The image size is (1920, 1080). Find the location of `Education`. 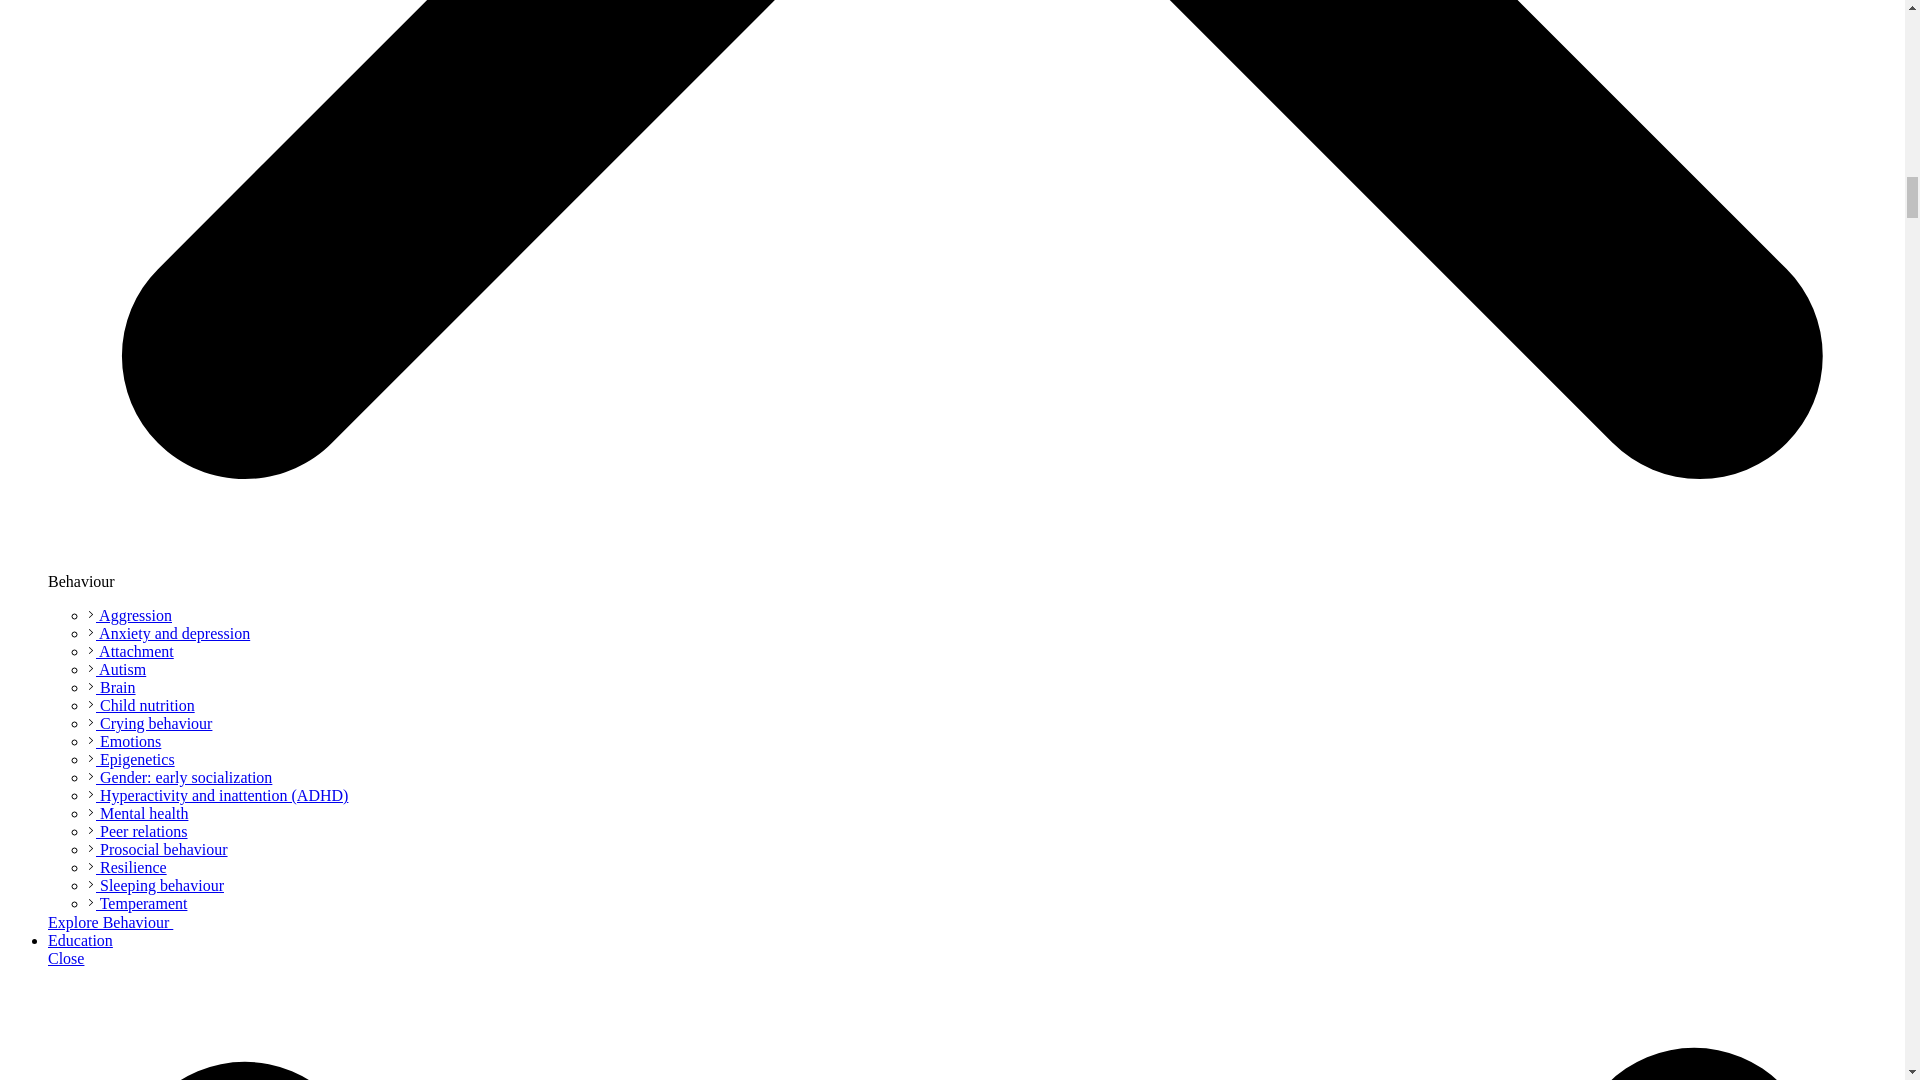

Education is located at coordinates (80, 940).